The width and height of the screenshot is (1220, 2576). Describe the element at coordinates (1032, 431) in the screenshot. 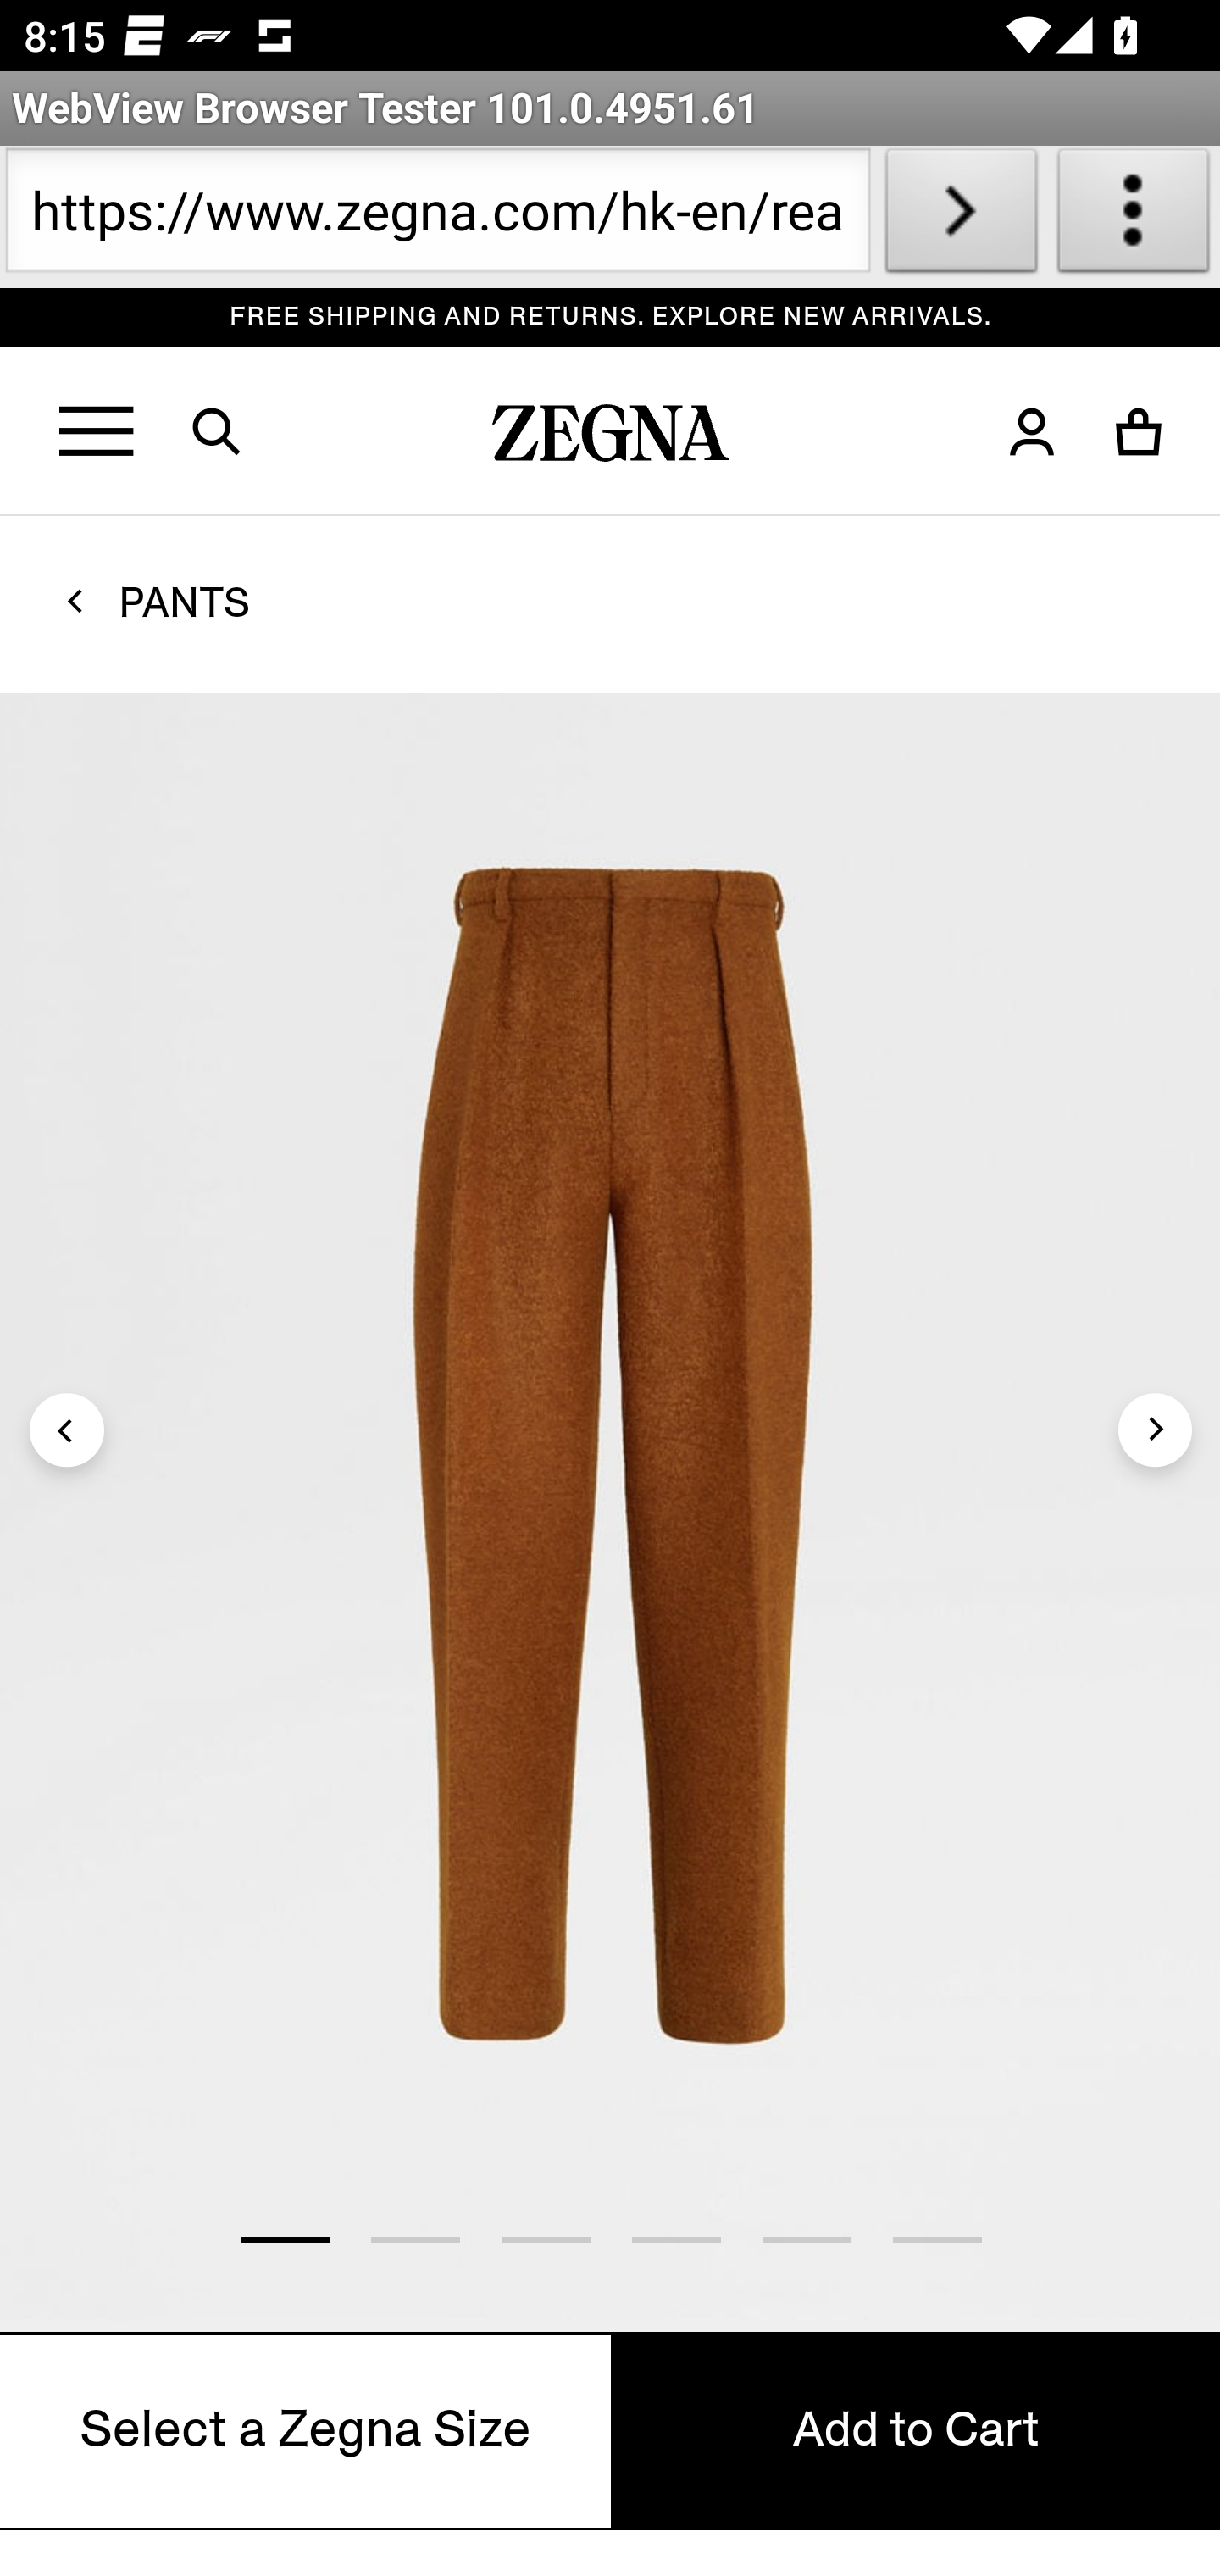

I see `Account Access ` at that location.